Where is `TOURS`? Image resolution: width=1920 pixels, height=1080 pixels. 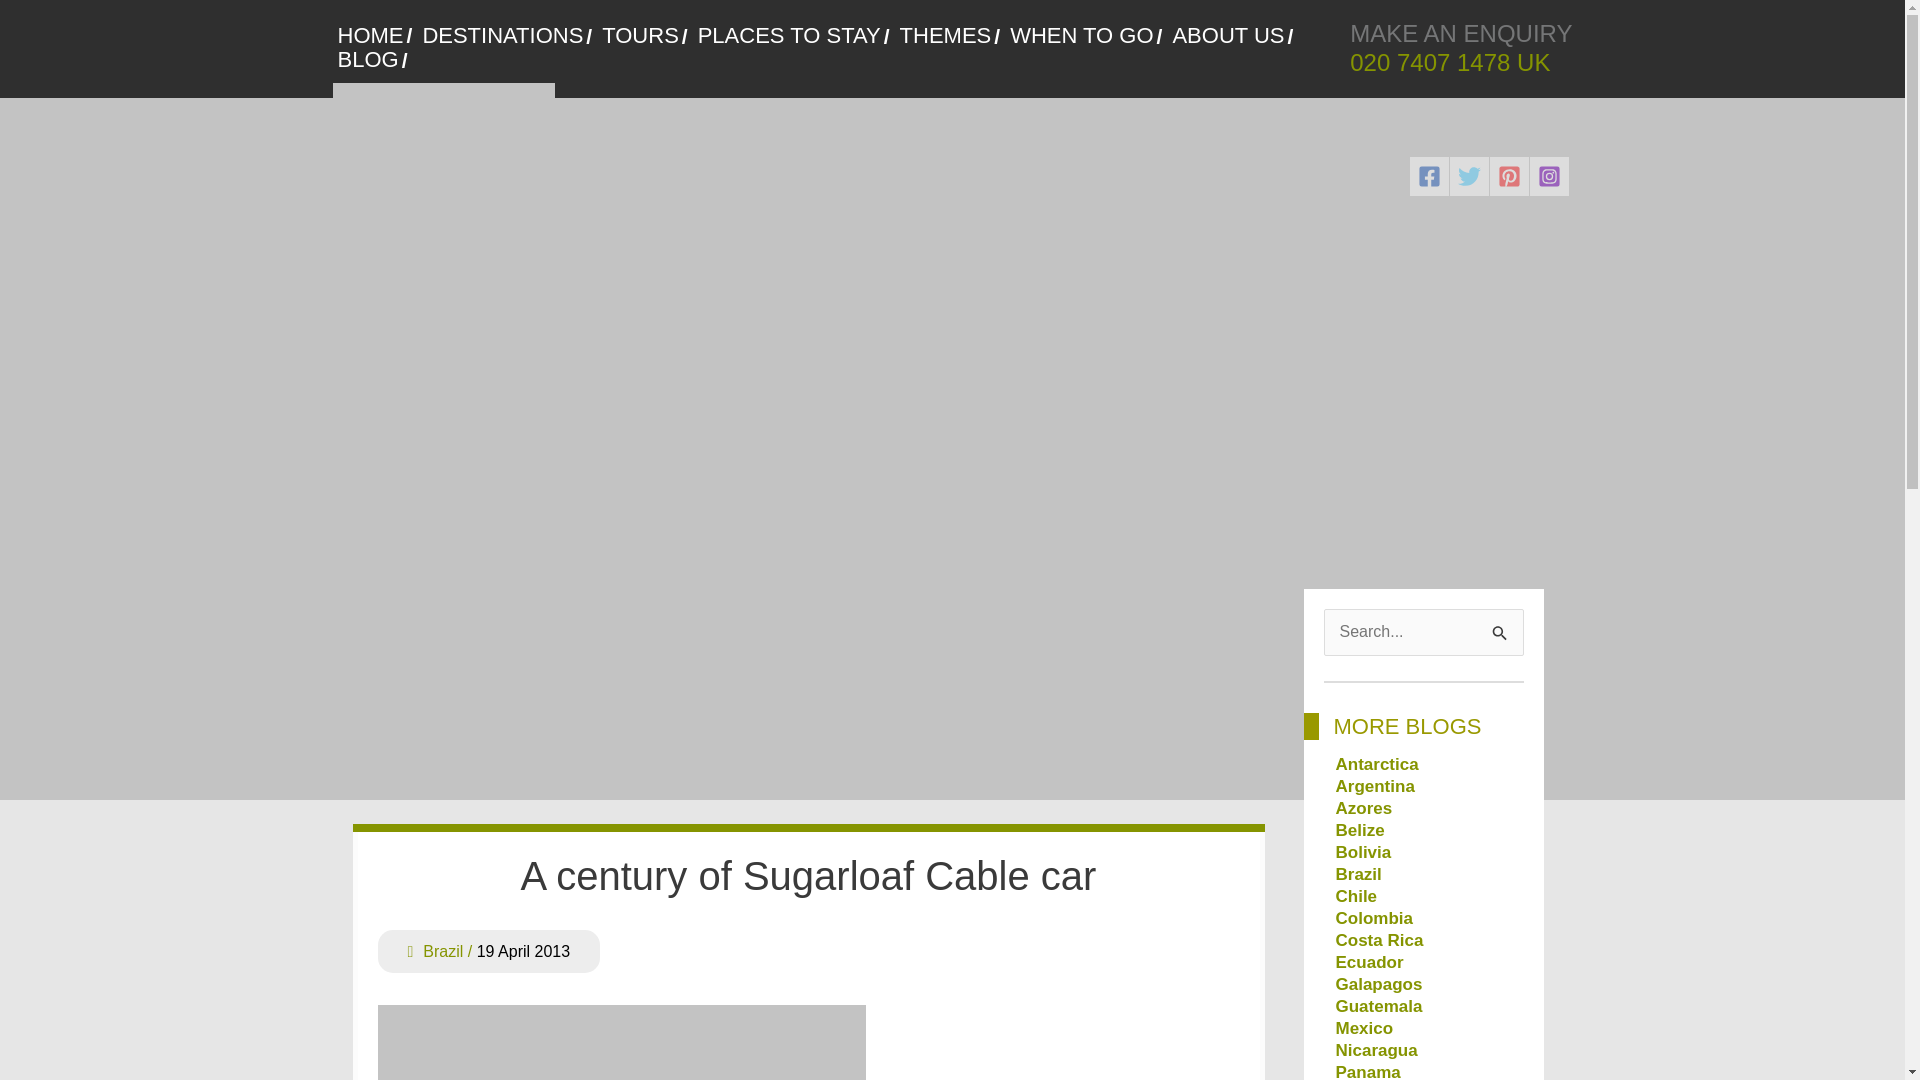
TOURS is located at coordinates (644, 36).